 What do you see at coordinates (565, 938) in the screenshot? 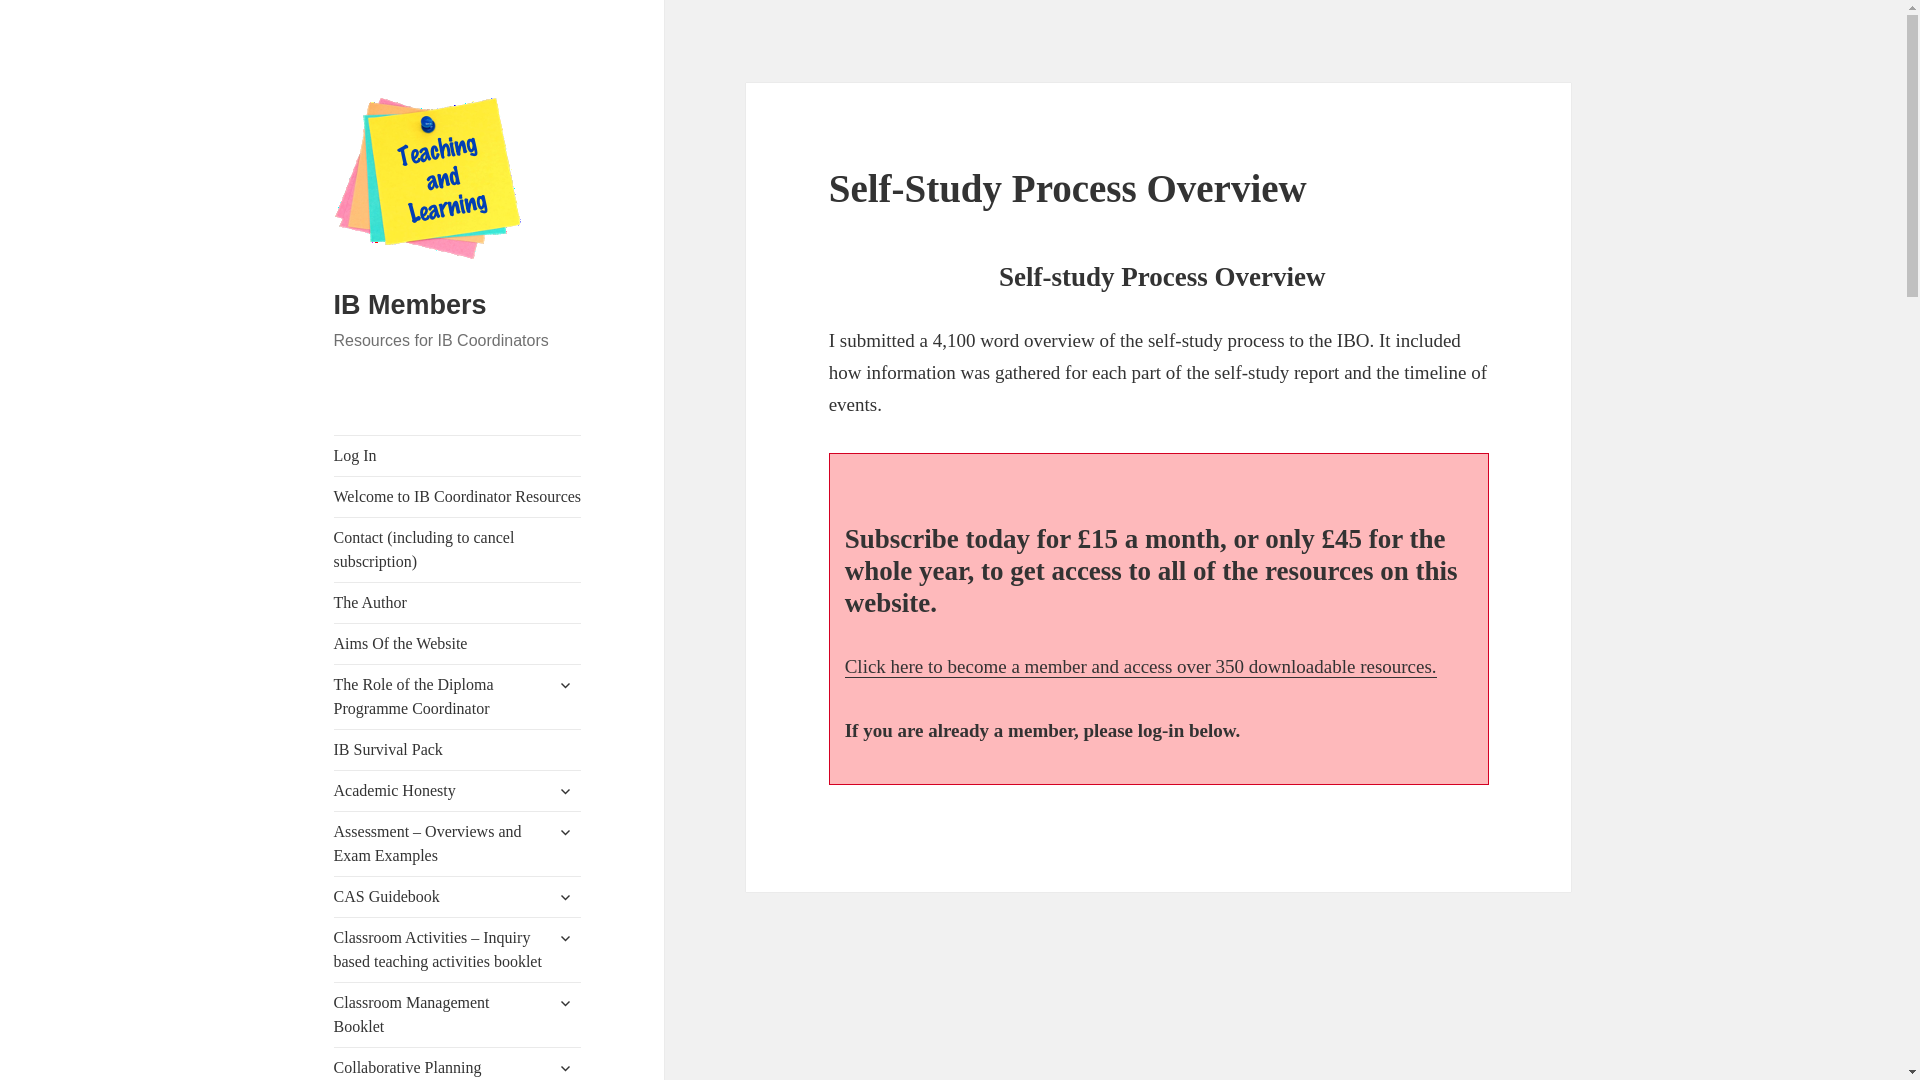
I see `expand child menu` at bounding box center [565, 938].